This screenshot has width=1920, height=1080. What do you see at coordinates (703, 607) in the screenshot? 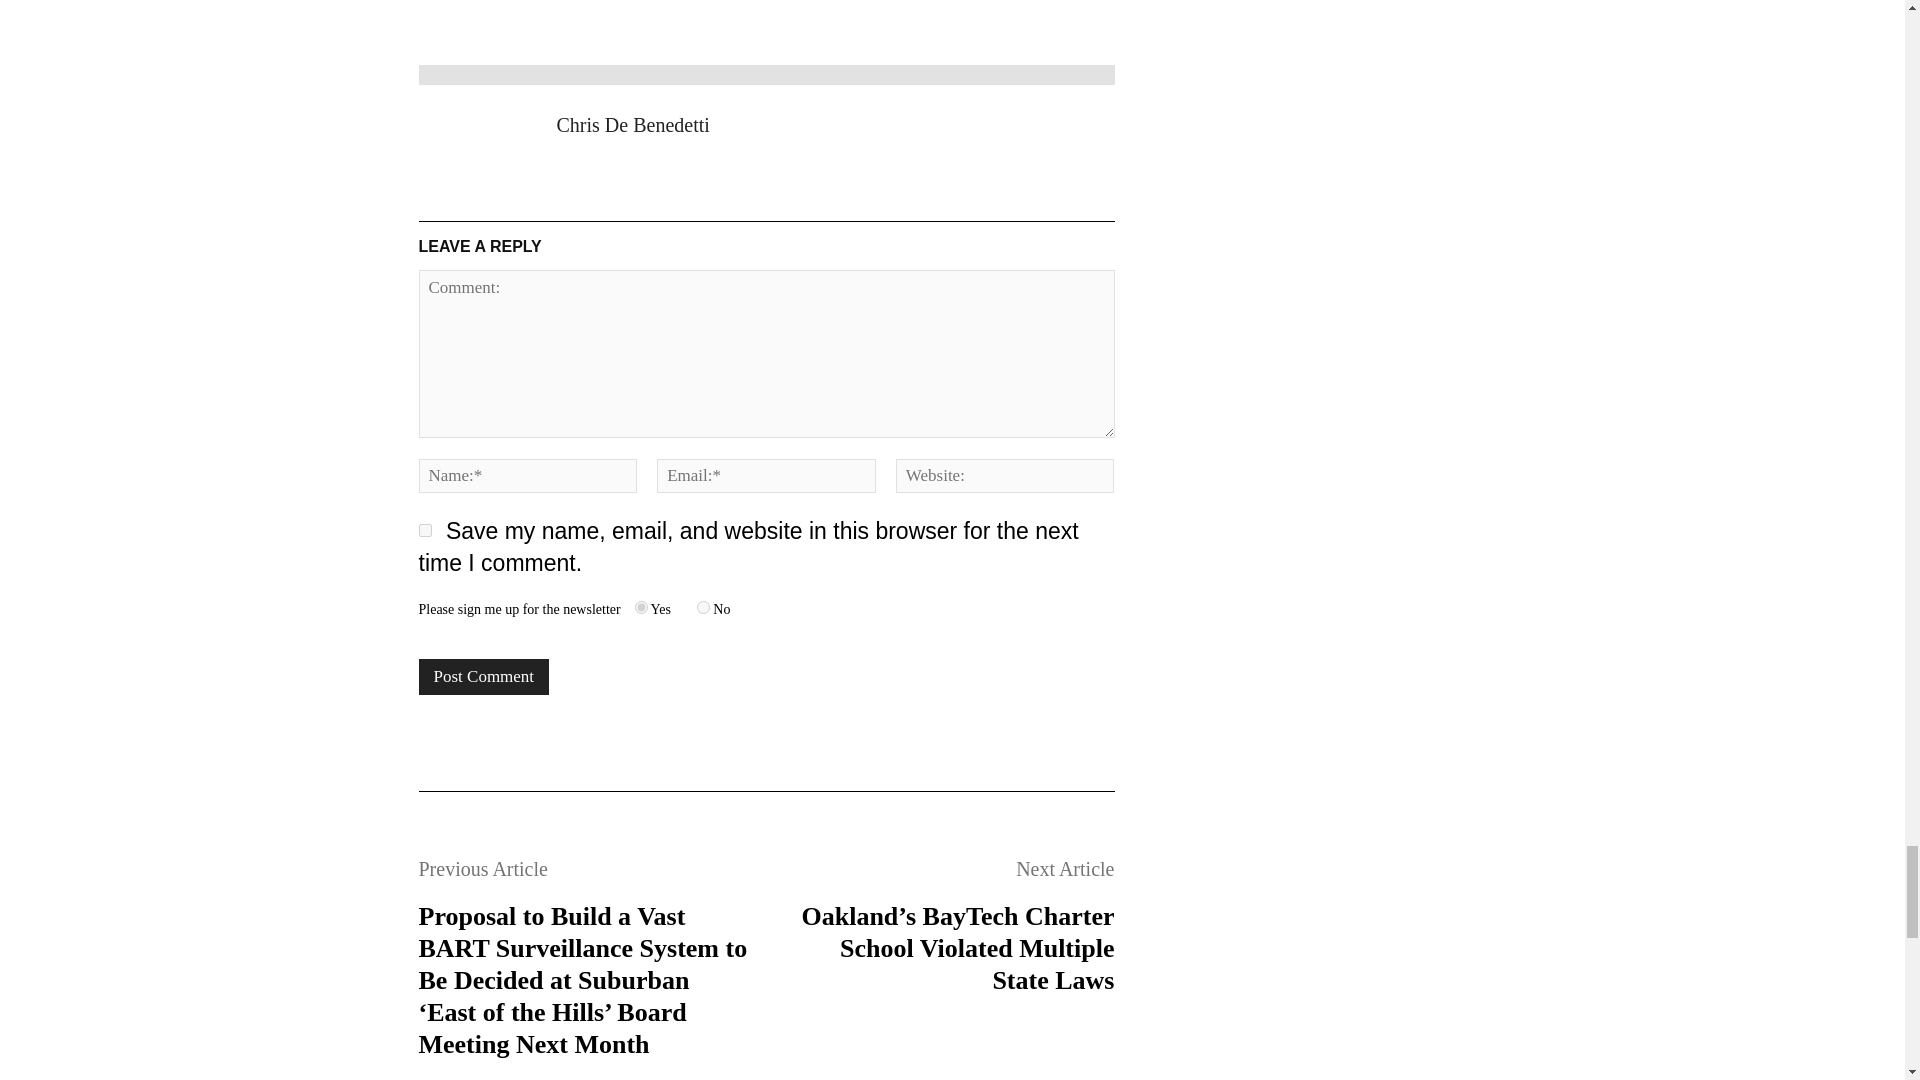
I see `No` at bounding box center [703, 607].